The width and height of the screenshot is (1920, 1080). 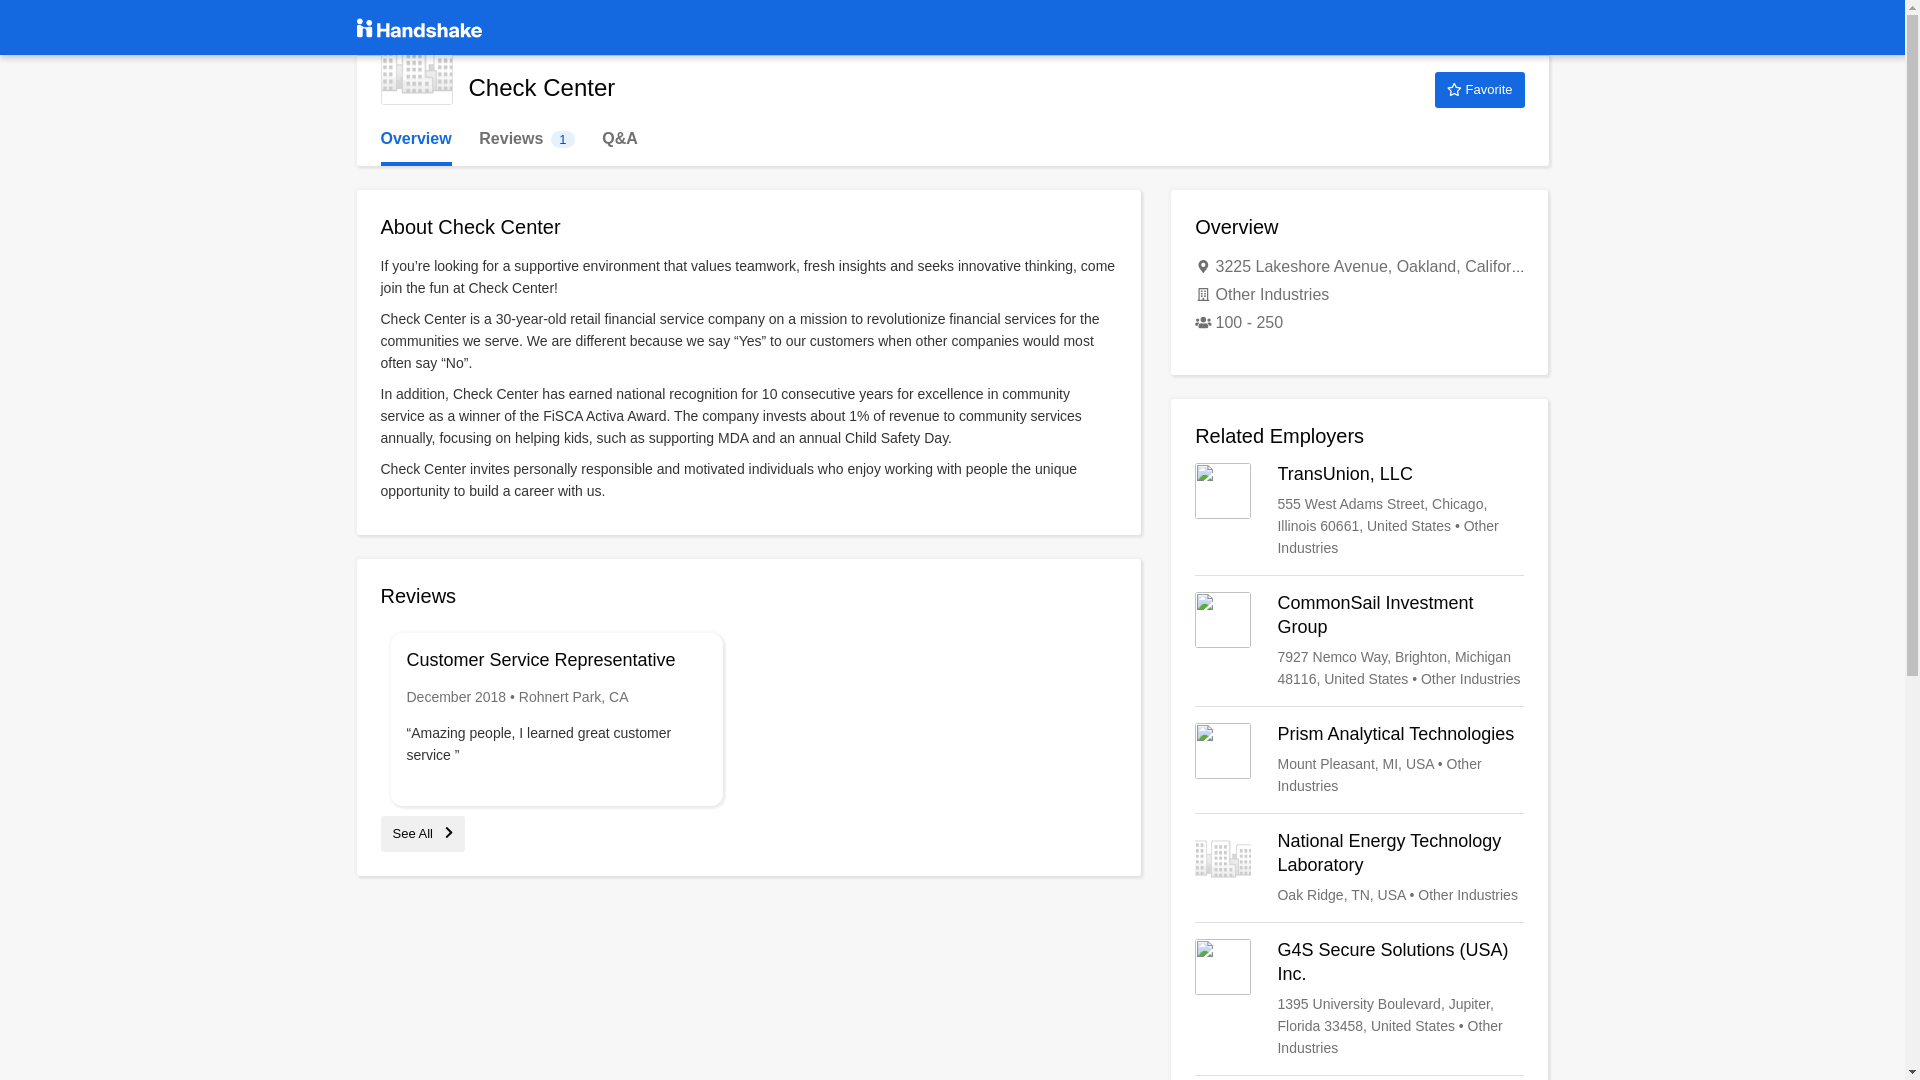 I want to click on CommonSail Investment Group, so click(x=1359, y=760).